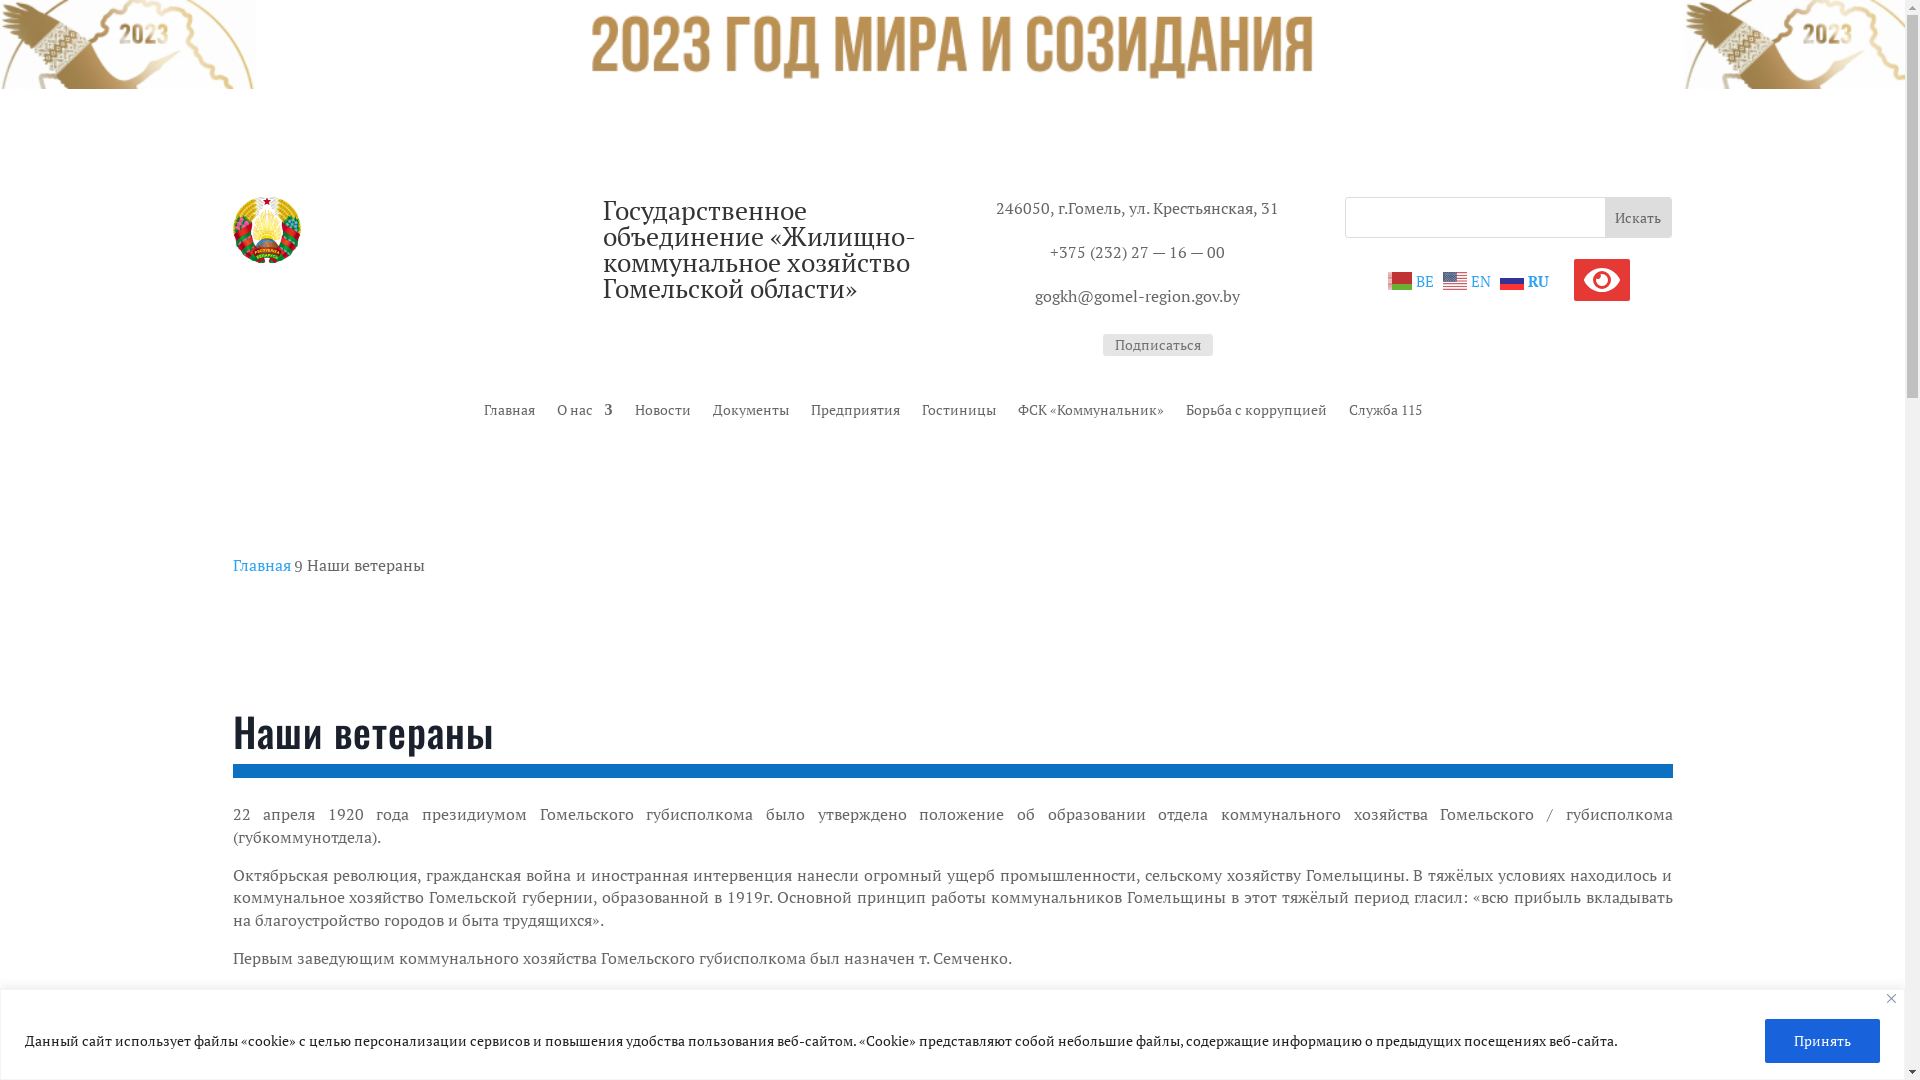 Image resolution: width=1920 pixels, height=1080 pixels. I want to click on 2023-god, so click(952, 44).